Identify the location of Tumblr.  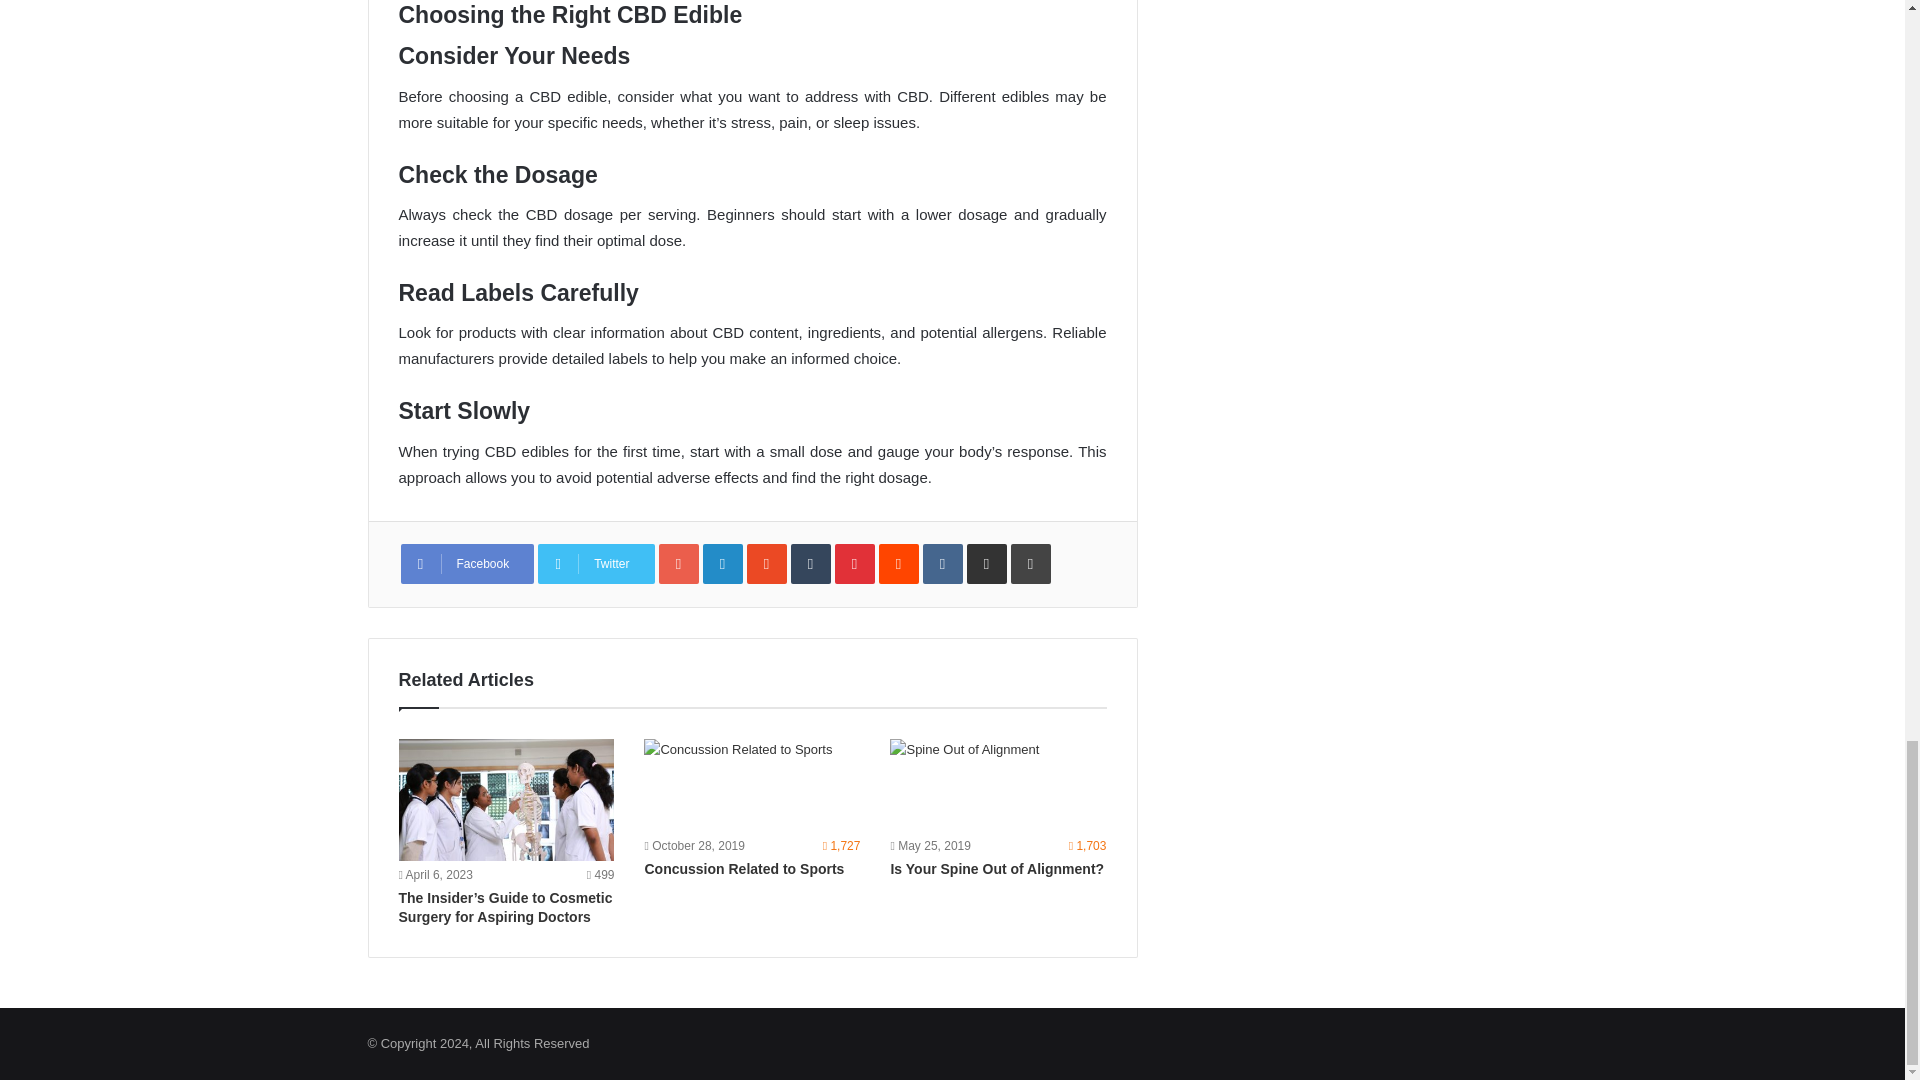
(811, 564).